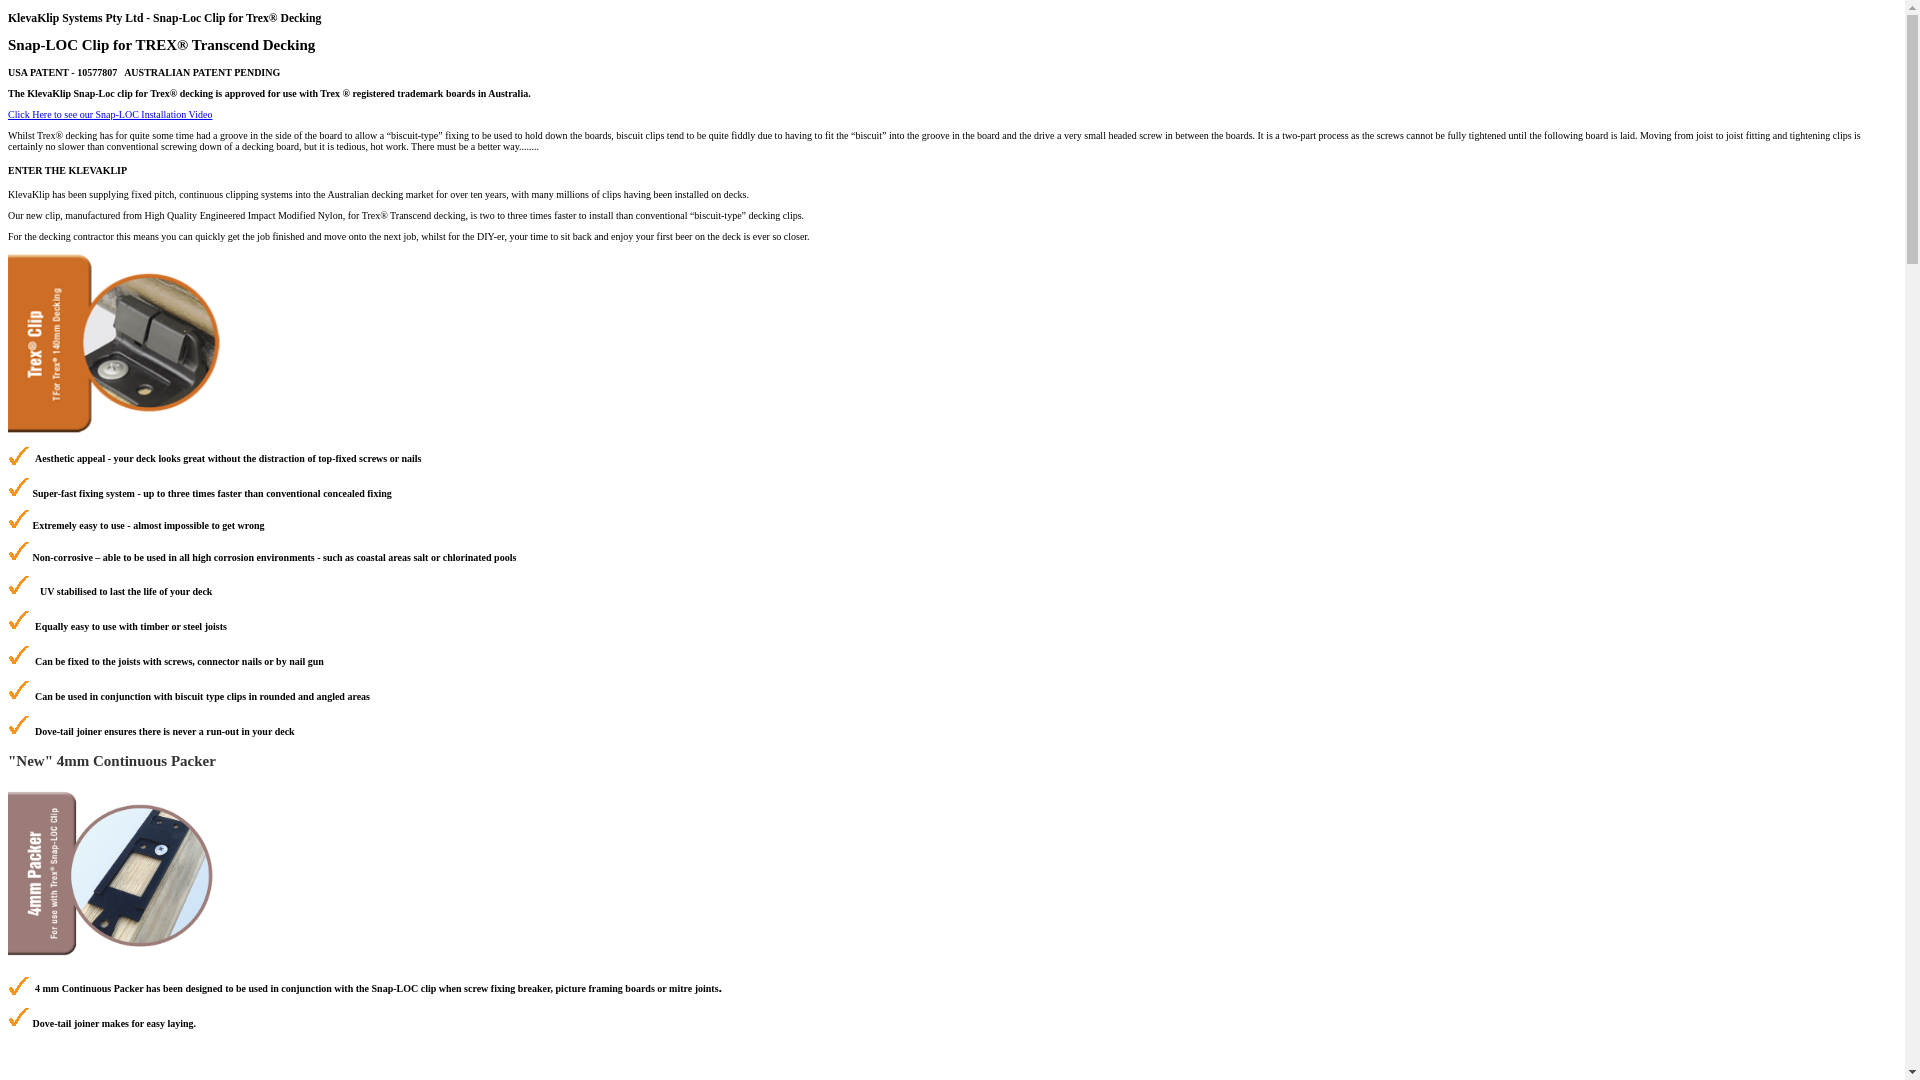  I want to click on Click Here to see our Snap-LOC Installation Video, so click(110, 114).